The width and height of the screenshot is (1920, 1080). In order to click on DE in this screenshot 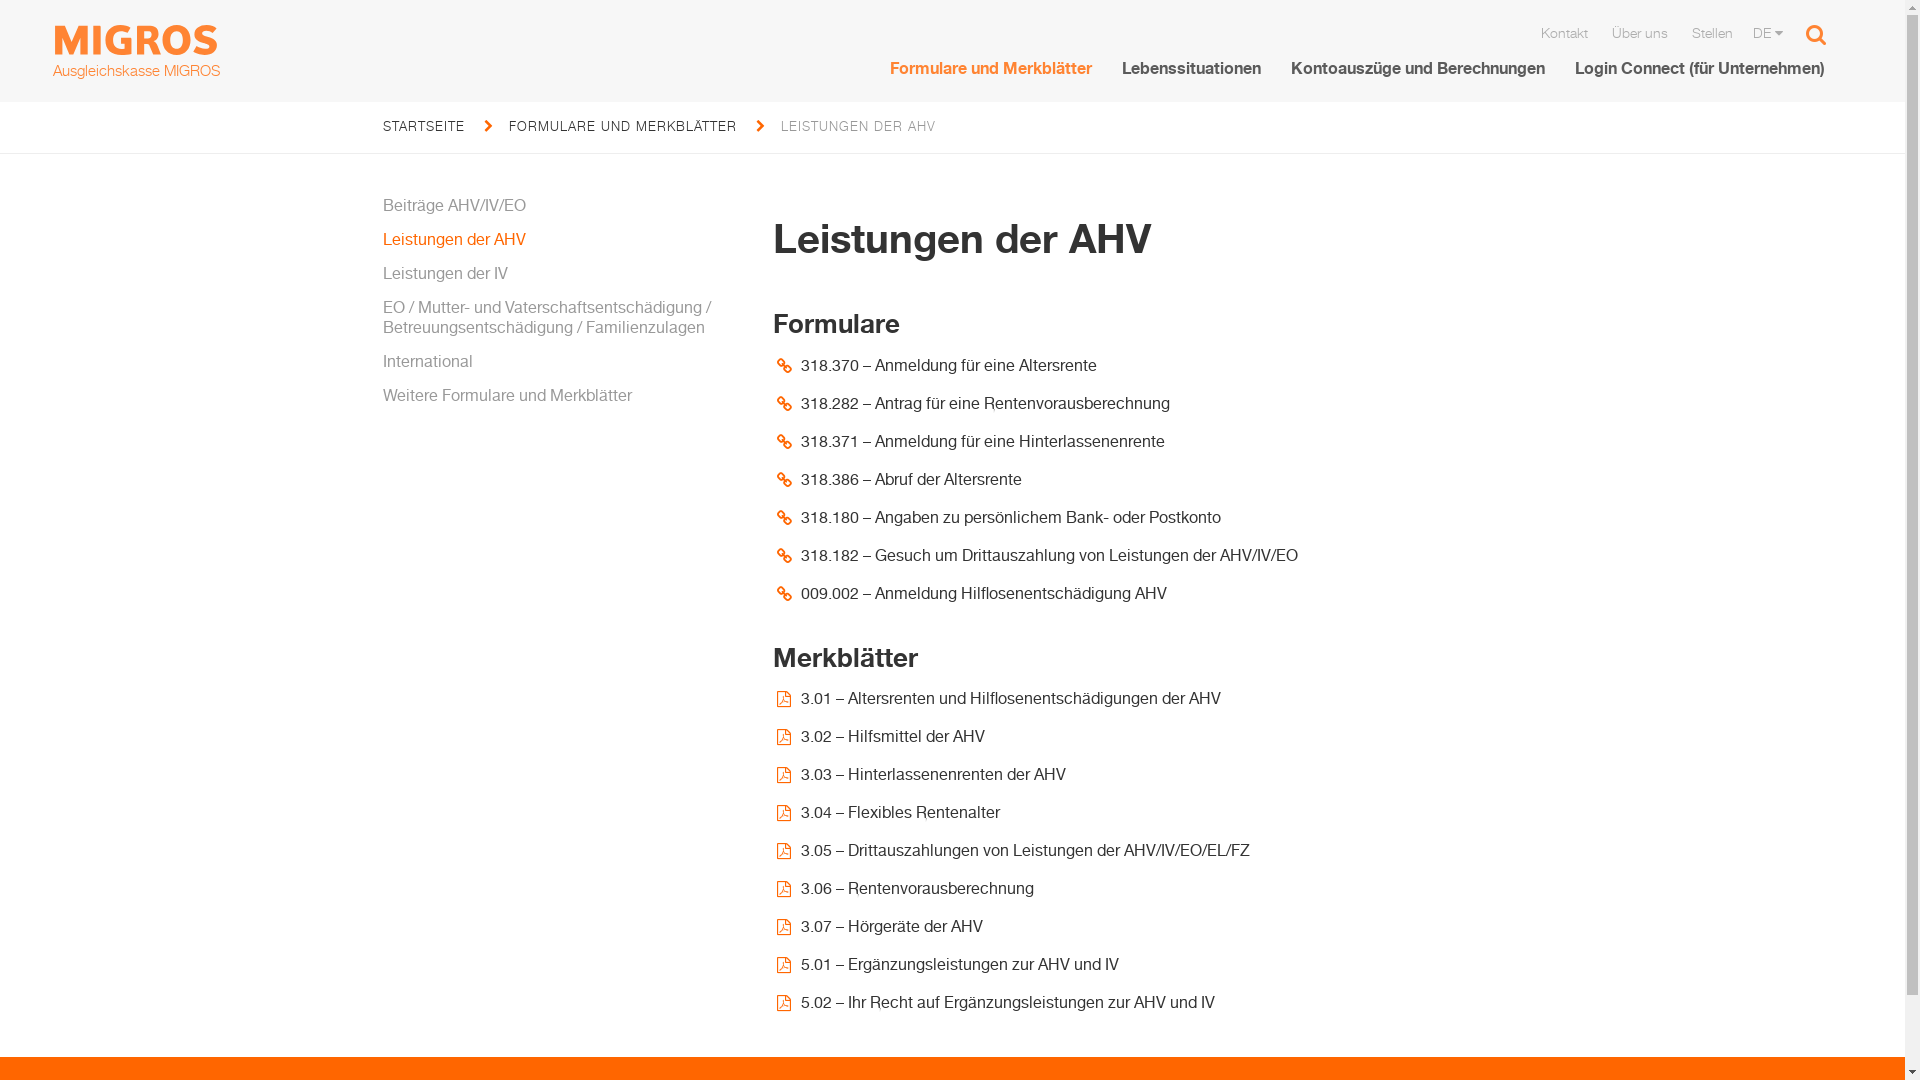, I will do `click(1768, 32)`.